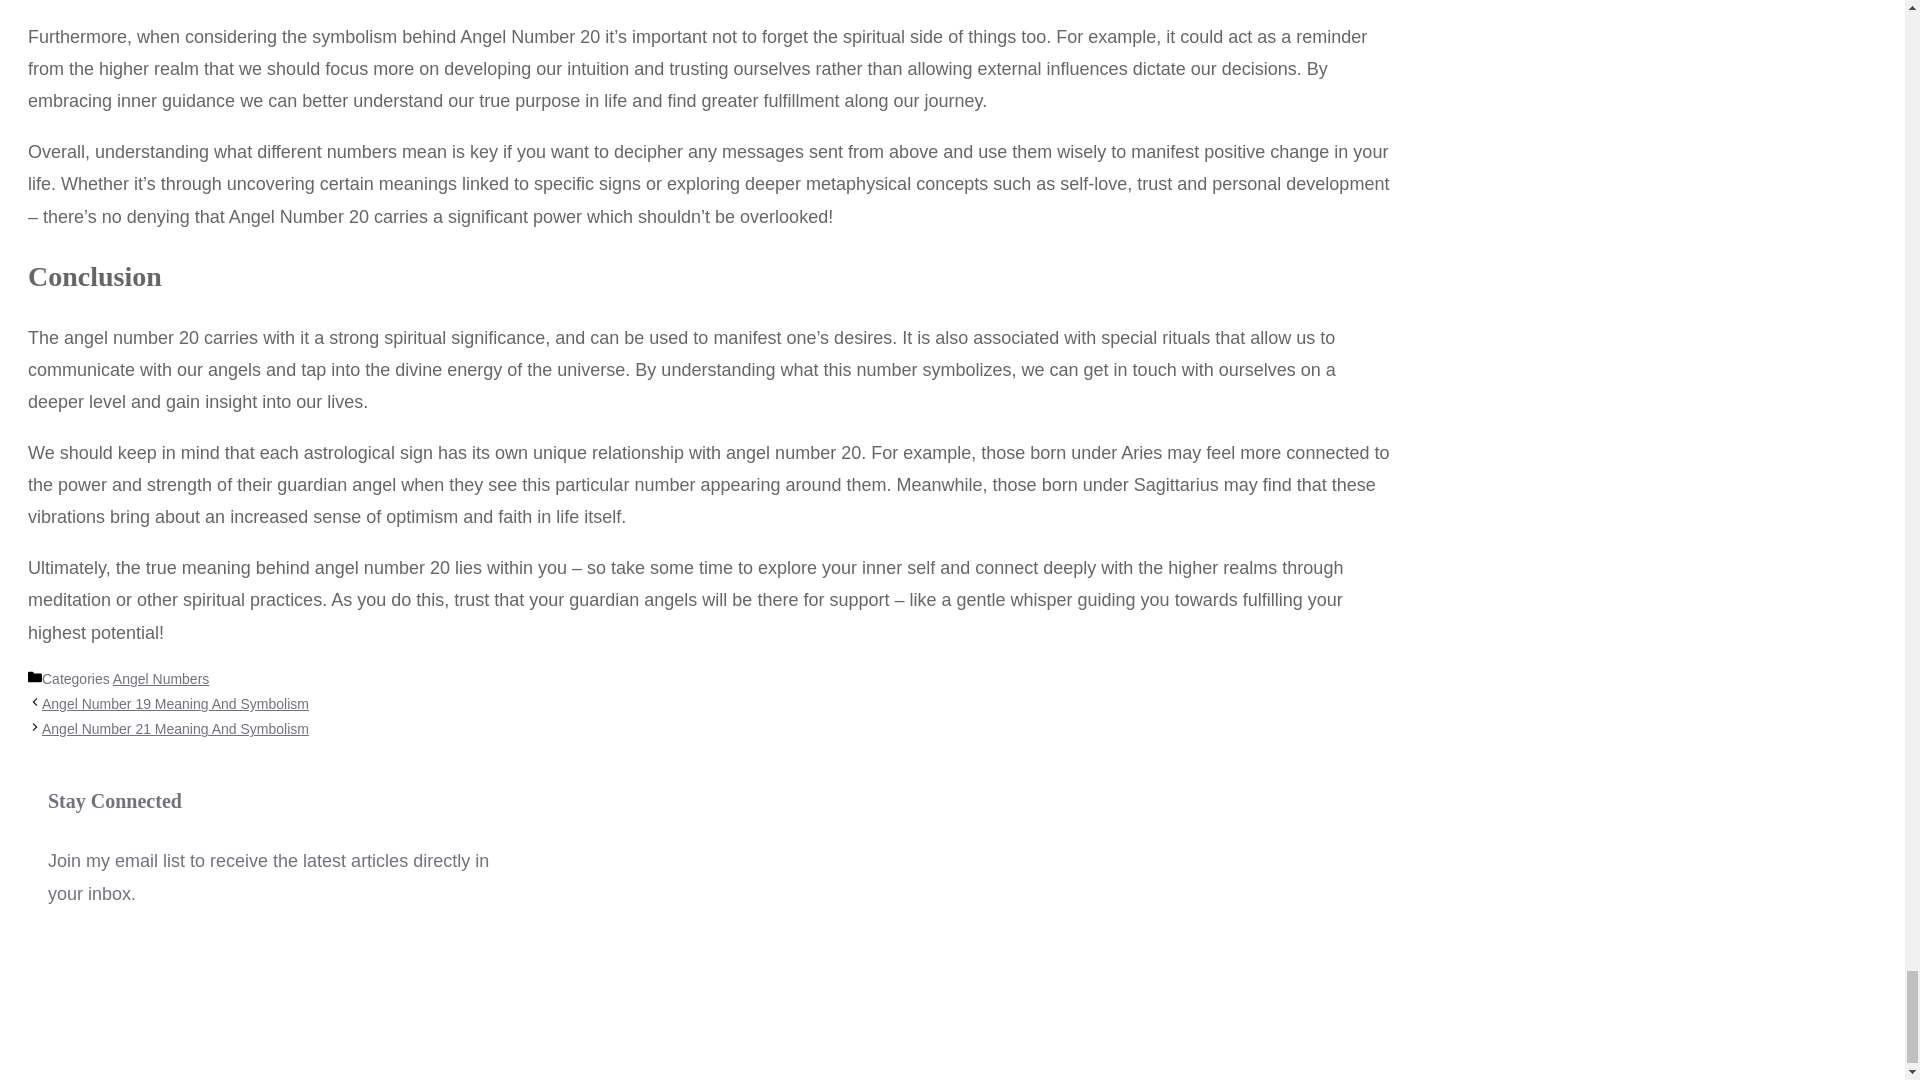 The width and height of the screenshot is (1920, 1080). What do you see at coordinates (176, 703) in the screenshot?
I see `Angel Number 19 Meaning And Symbolism` at bounding box center [176, 703].